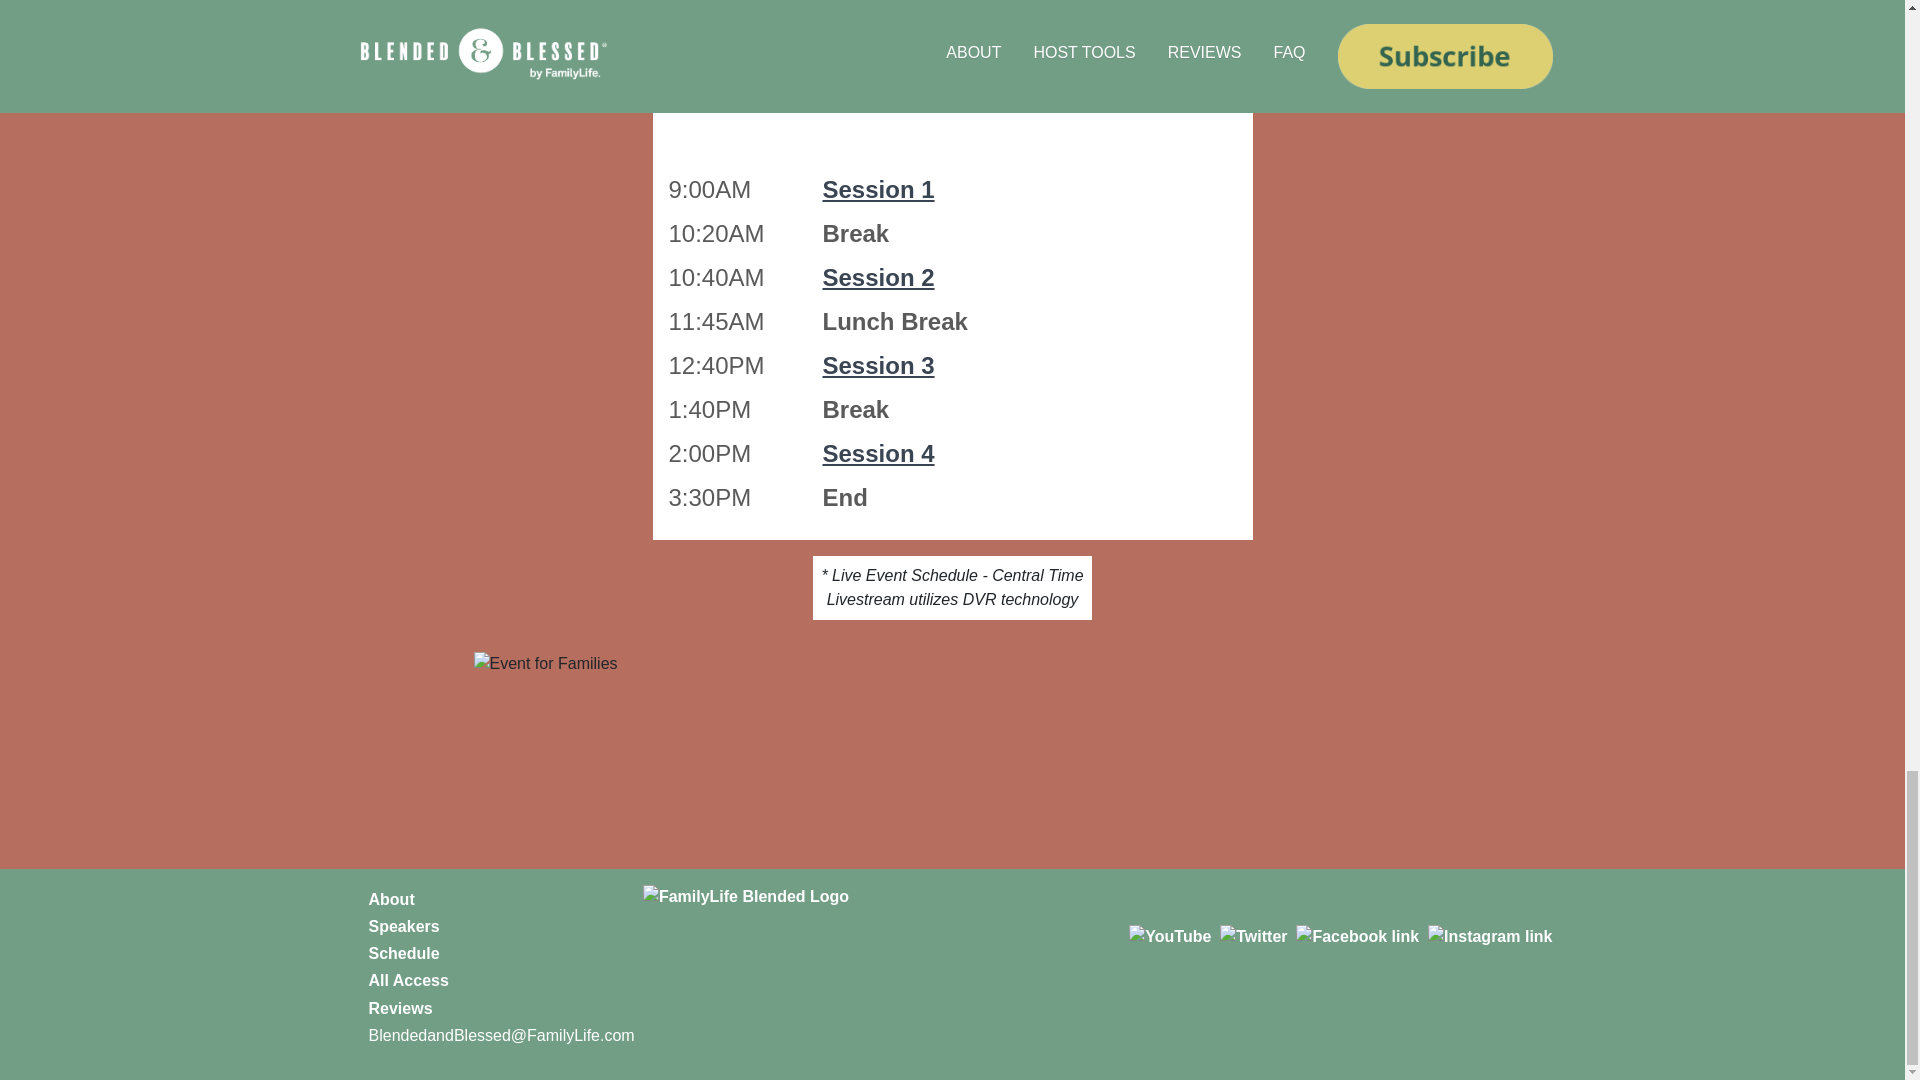 The height and width of the screenshot is (1080, 1920). What do you see at coordinates (877, 366) in the screenshot?
I see `Session 3` at bounding box center [877, 366].